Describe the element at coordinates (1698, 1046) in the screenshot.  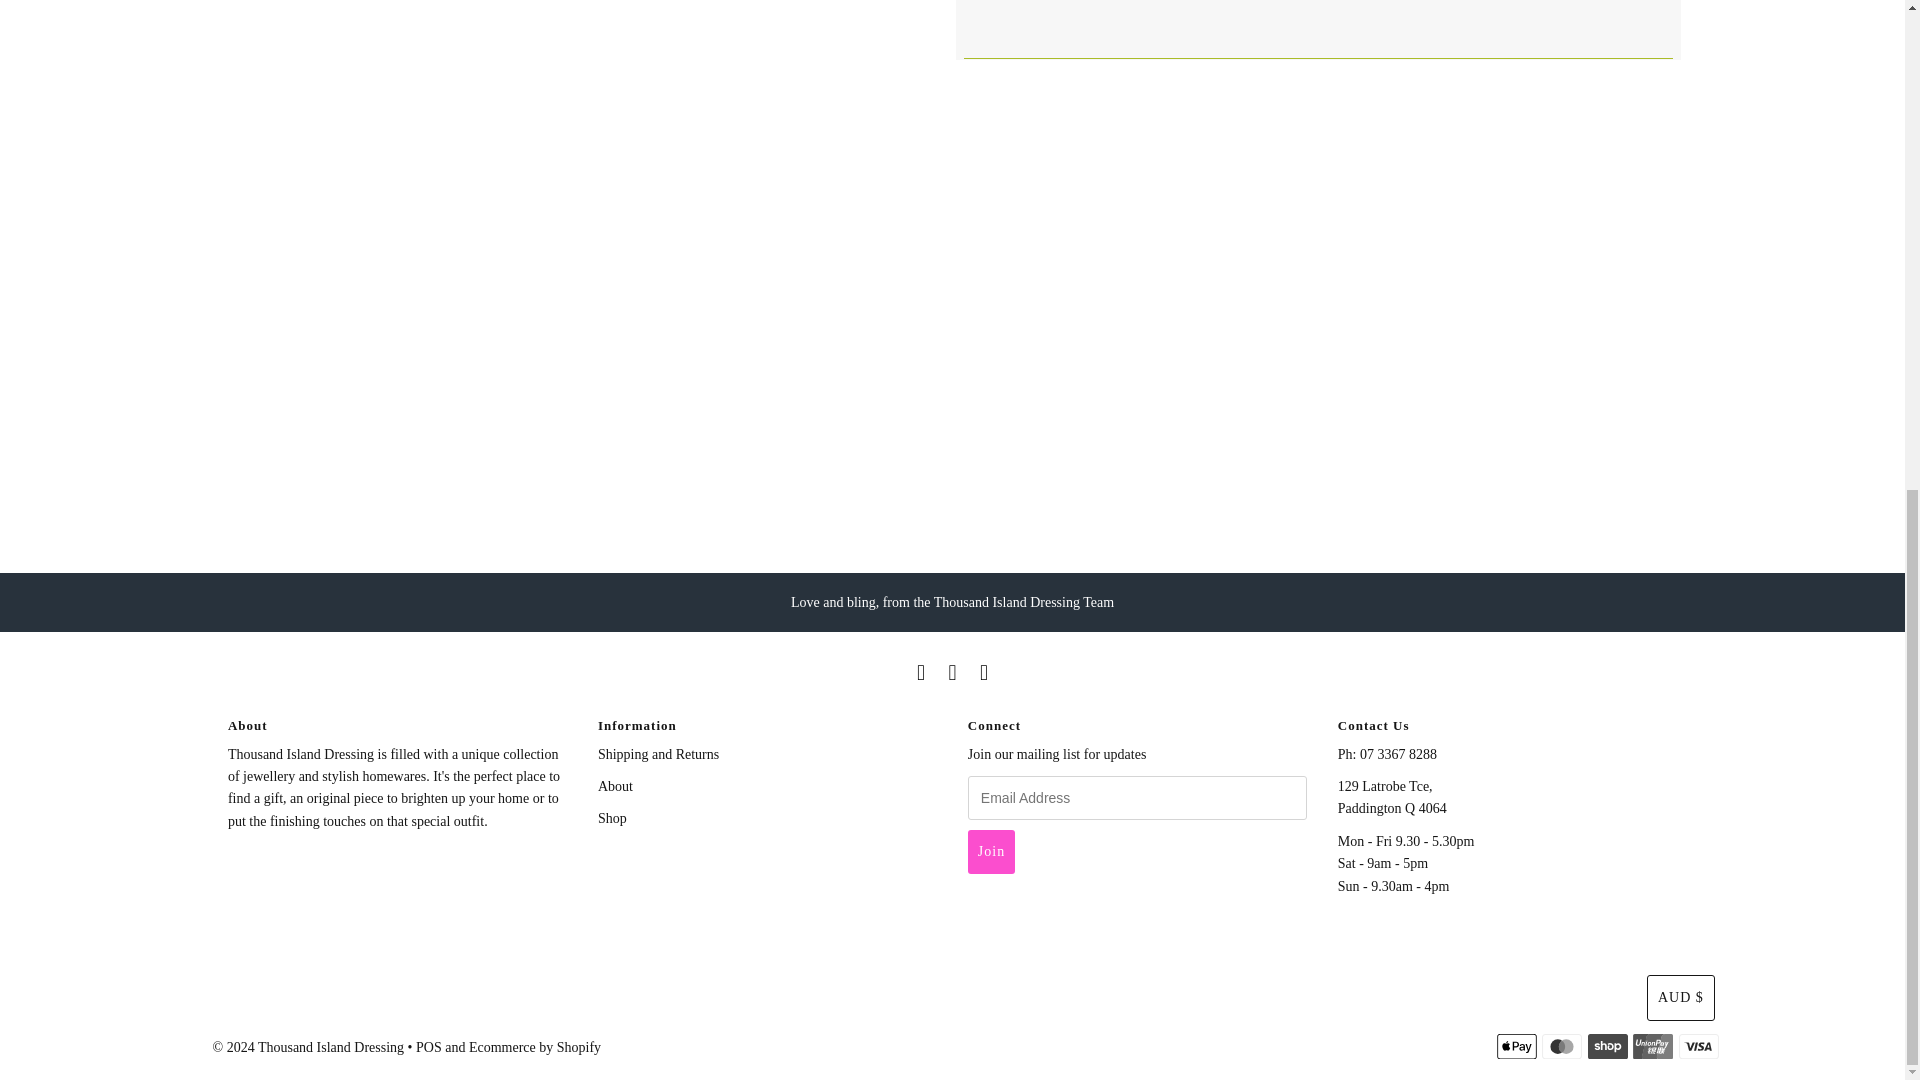
I see `Visa` at that location.